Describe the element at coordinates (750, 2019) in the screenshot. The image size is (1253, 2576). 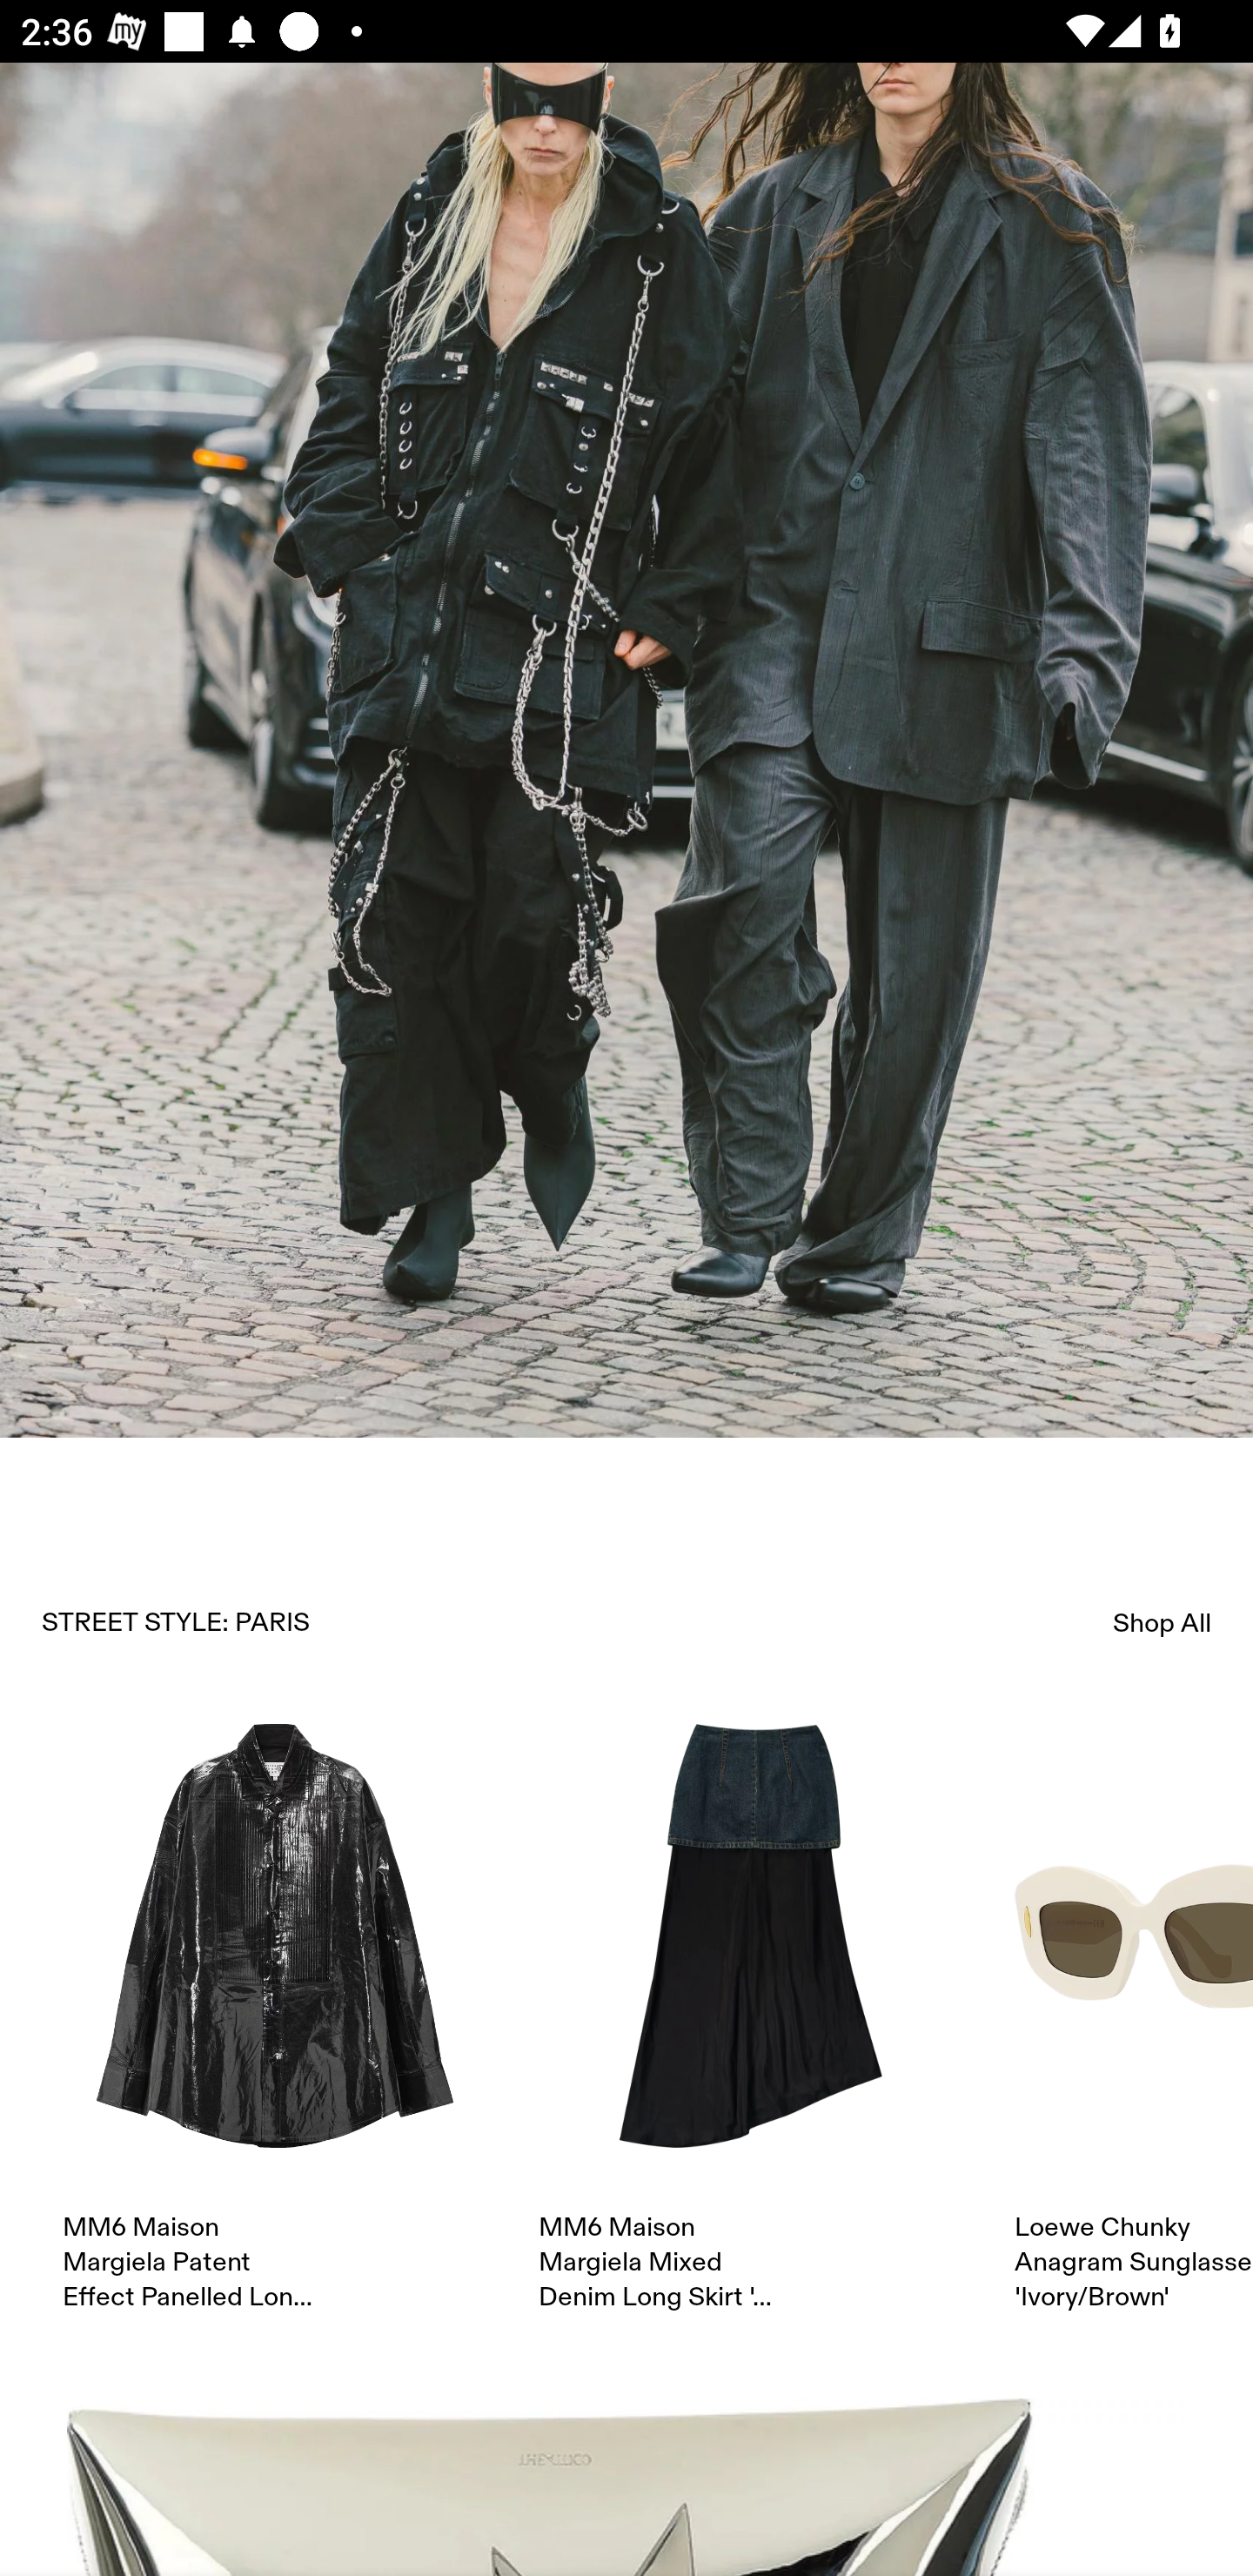
I see `MM6 Maison Margiela Mixed Denim Long Skirt 'Blue'` at that location.